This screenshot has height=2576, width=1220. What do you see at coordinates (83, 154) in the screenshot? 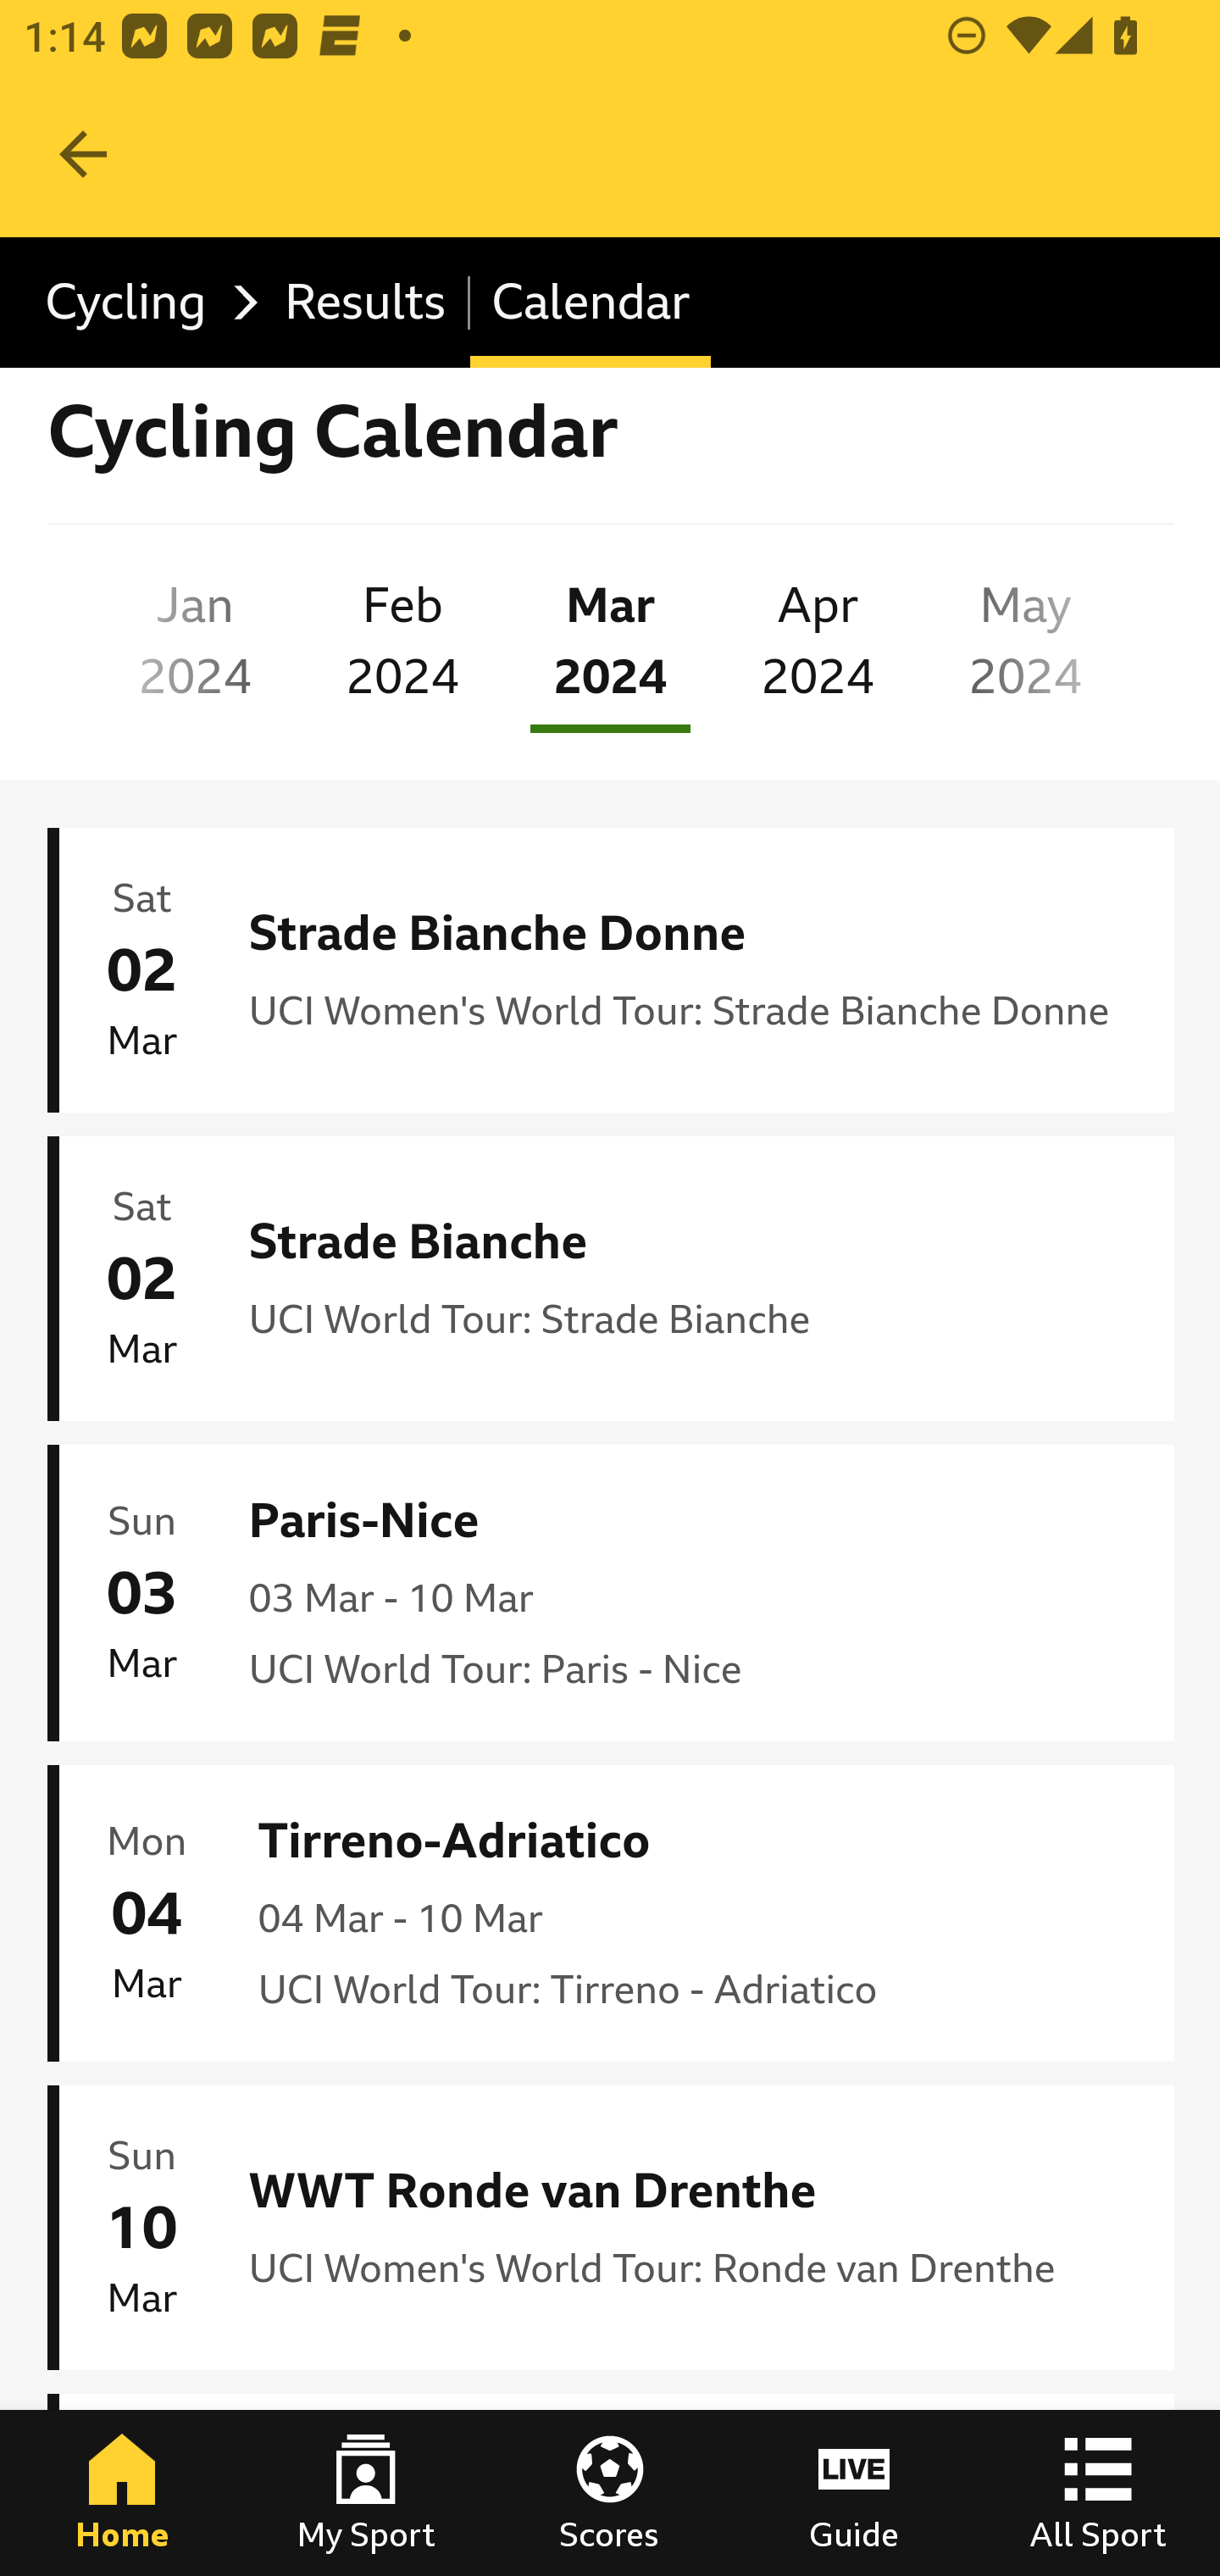
I see `Navigate up` at bounding box center [83, 154].